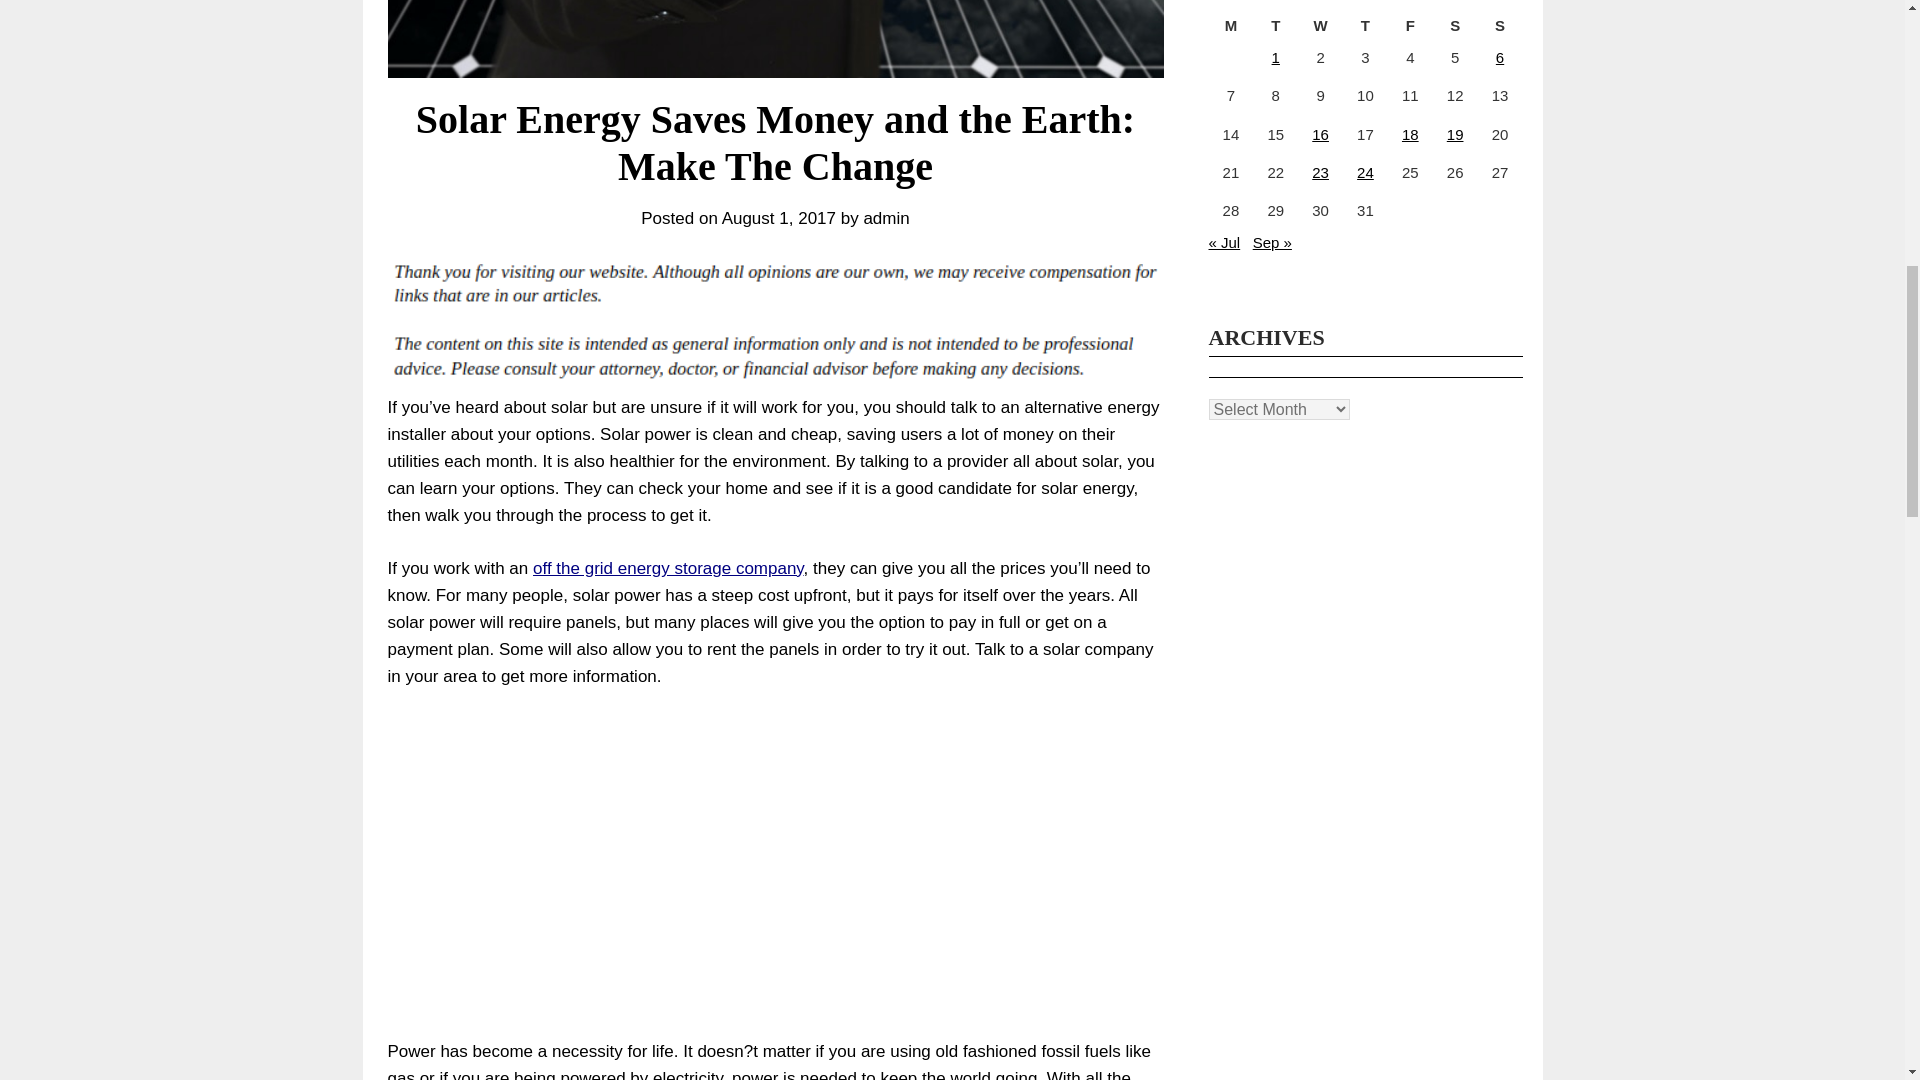  I want to click on Tuesday, so click(1275, 26).